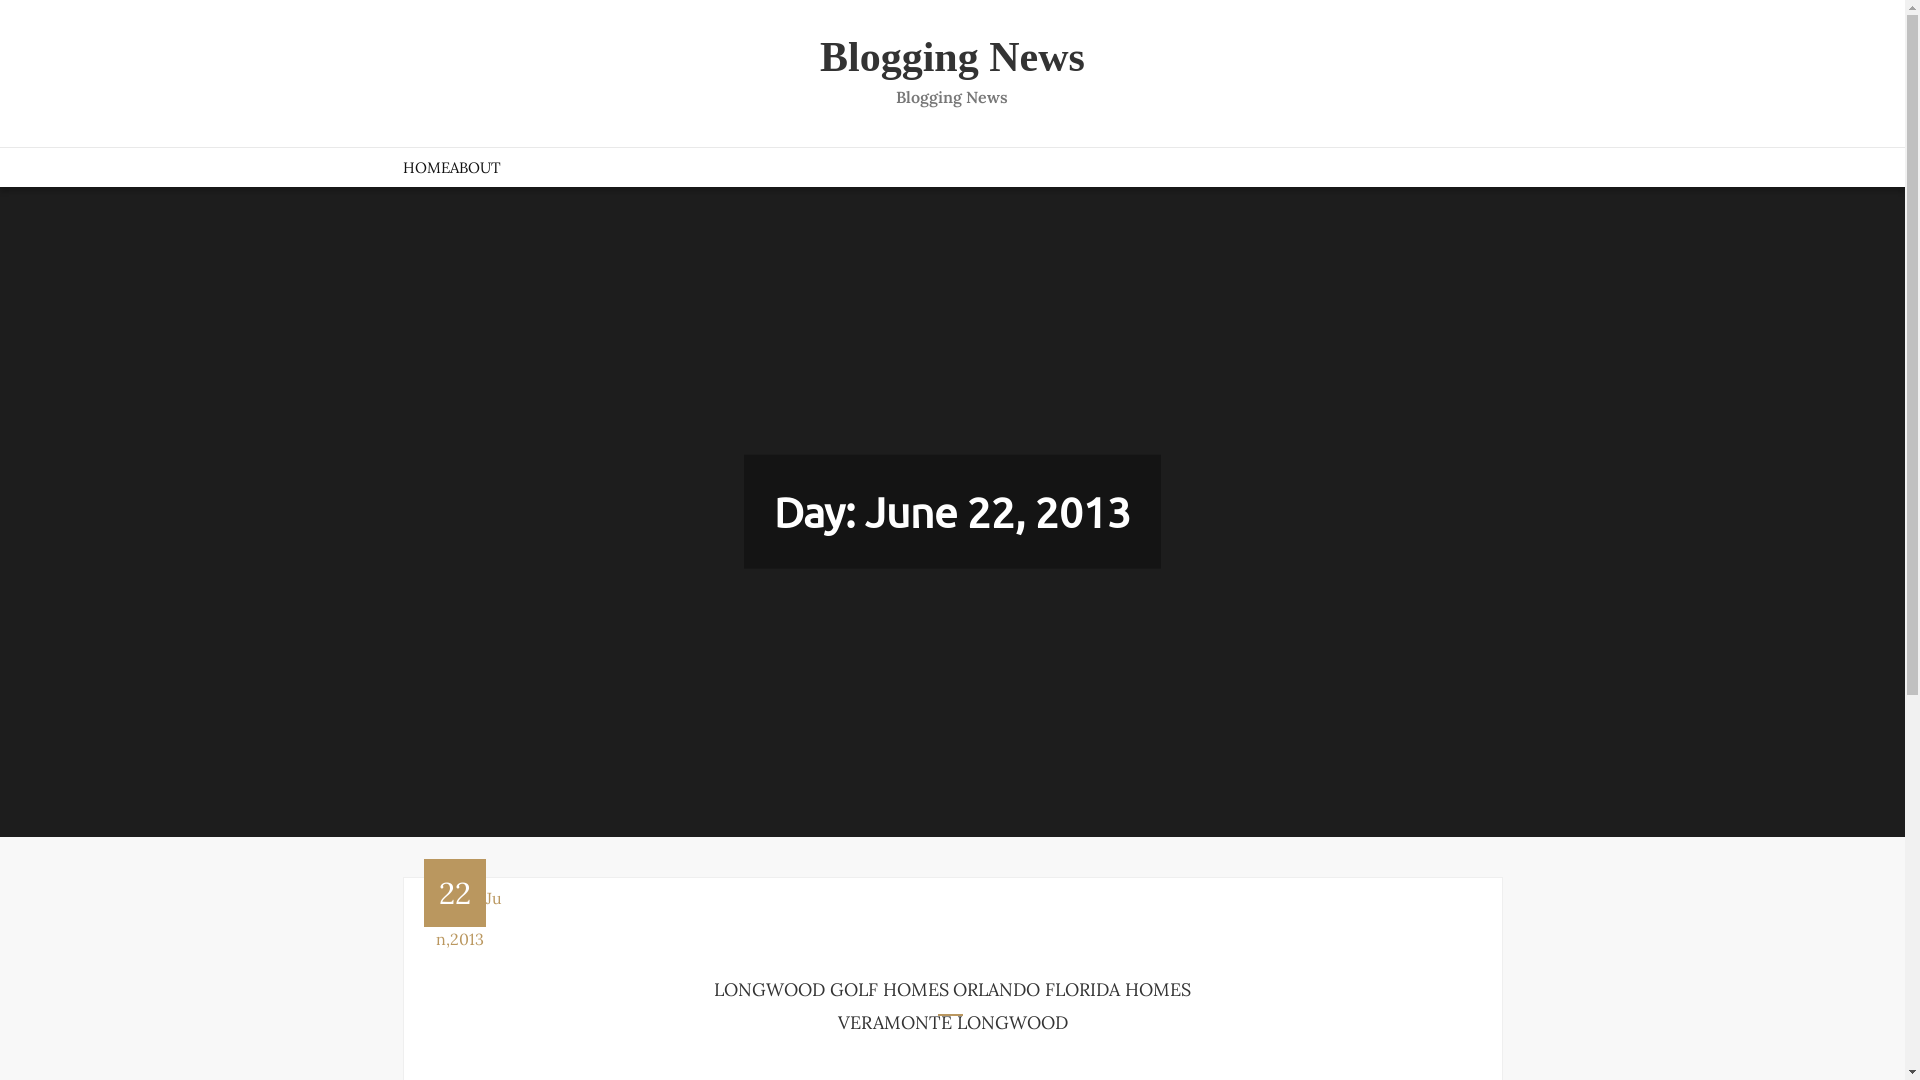  I want to click on VERAMONTE LONGWOOD, so click(953, 1023).